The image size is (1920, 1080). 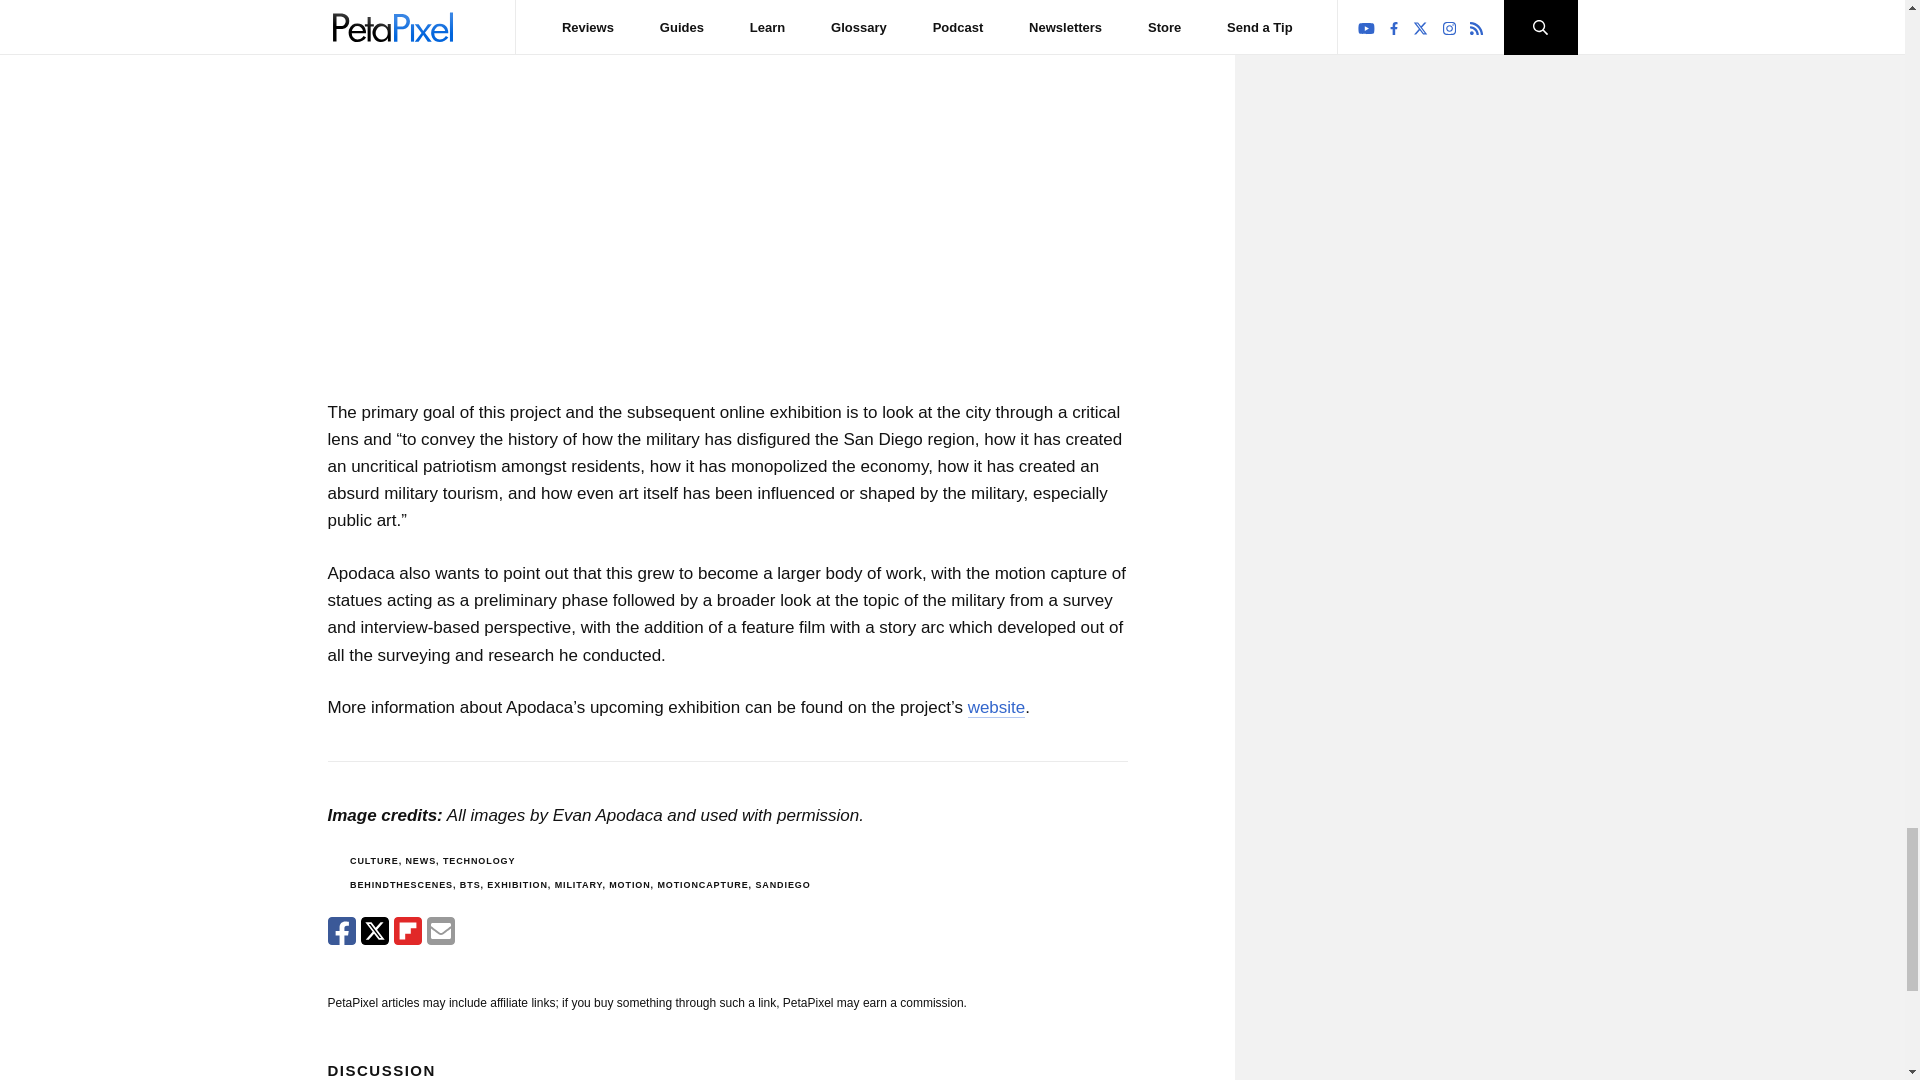 I want to click on Share on Flipboard, so click(x=408, y=930).